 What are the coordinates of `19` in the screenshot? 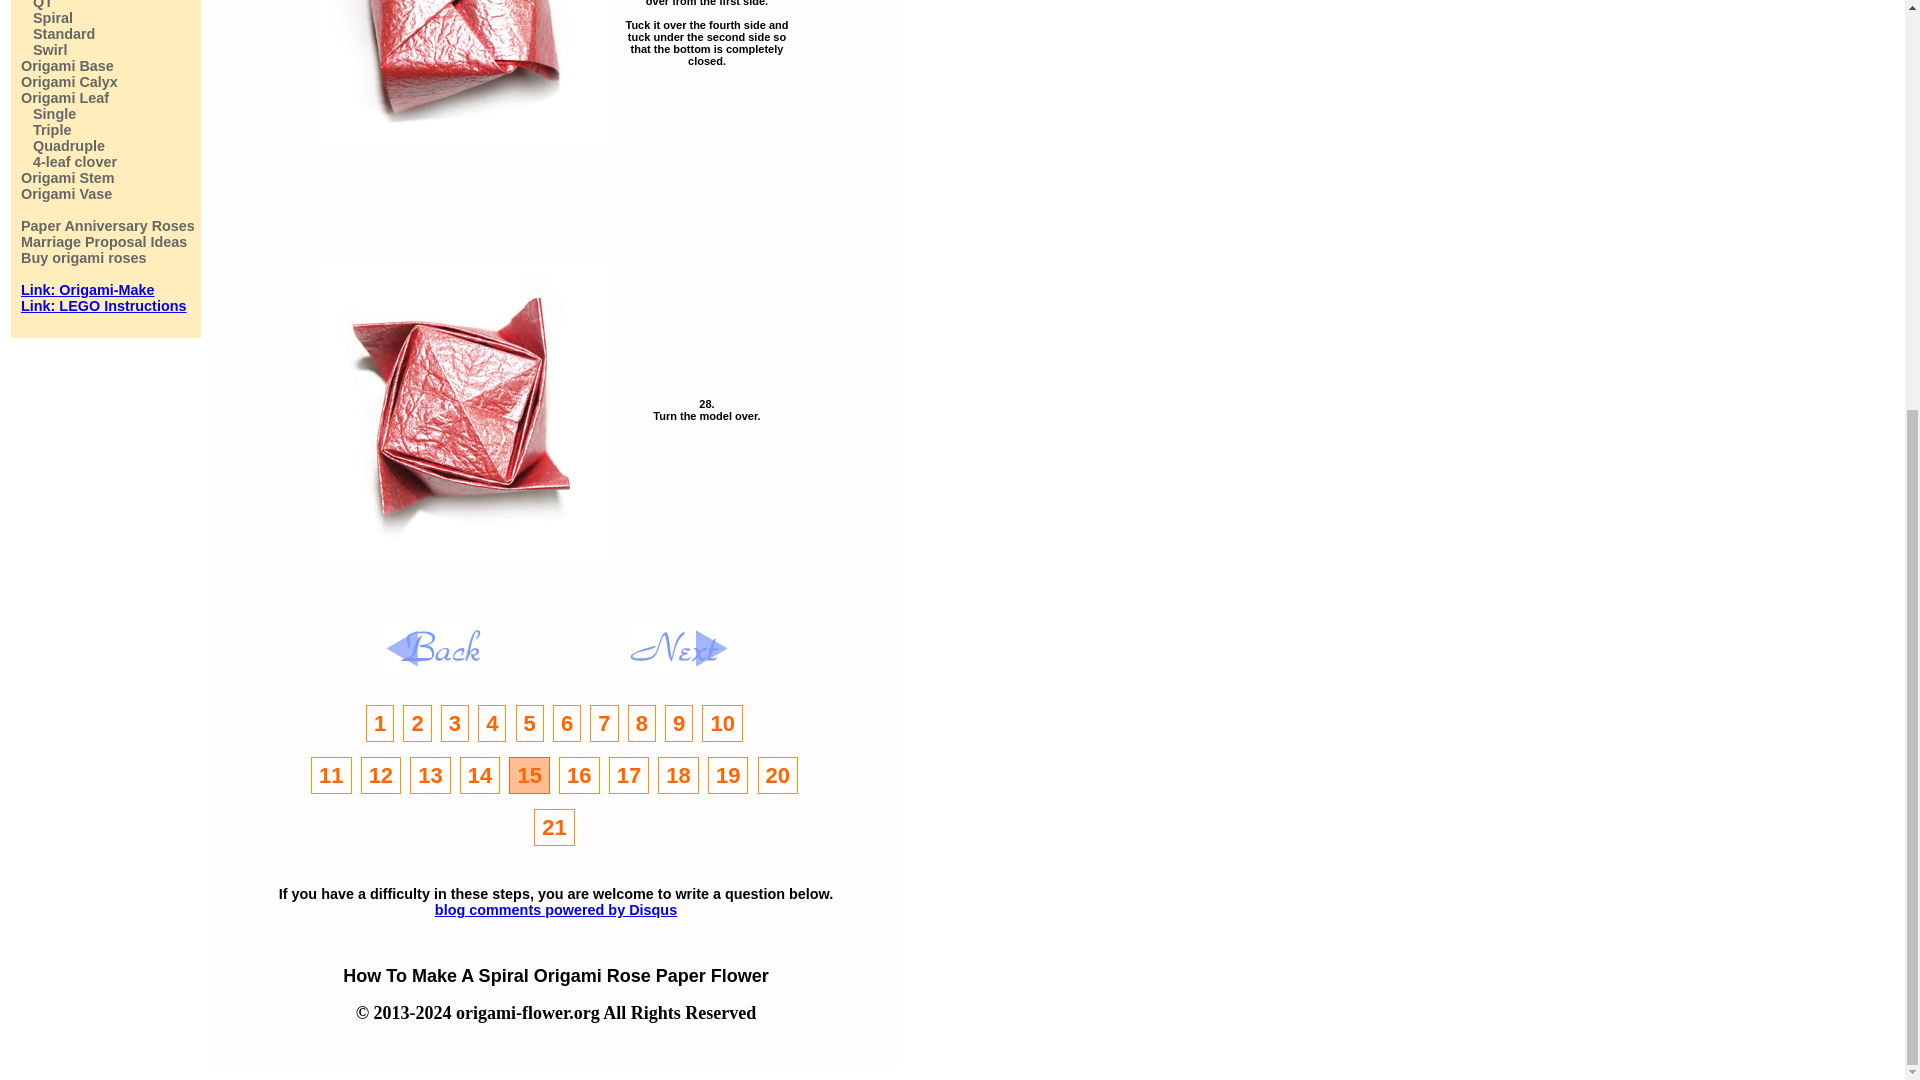 It's located at (728, 775).